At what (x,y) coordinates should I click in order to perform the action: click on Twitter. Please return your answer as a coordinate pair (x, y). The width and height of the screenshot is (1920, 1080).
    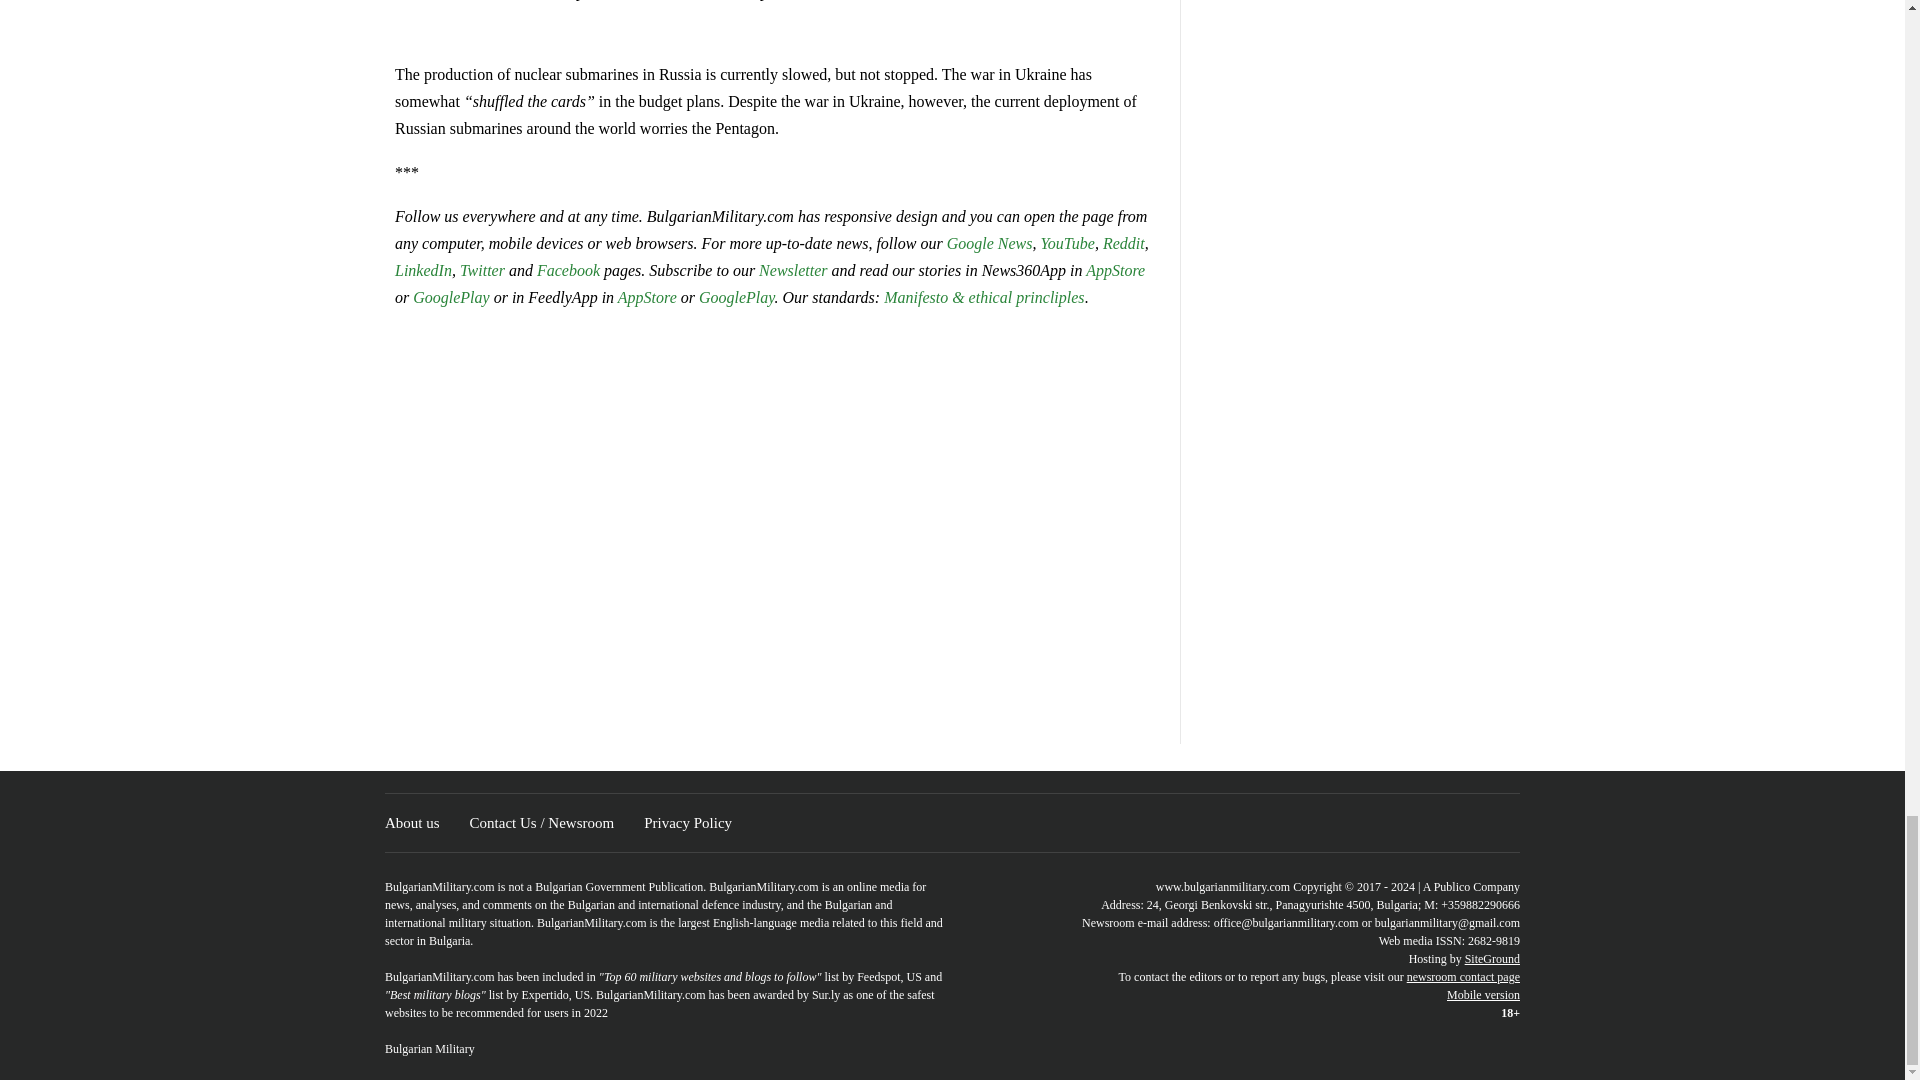
    Looking at the image, I should click on (484, 270).